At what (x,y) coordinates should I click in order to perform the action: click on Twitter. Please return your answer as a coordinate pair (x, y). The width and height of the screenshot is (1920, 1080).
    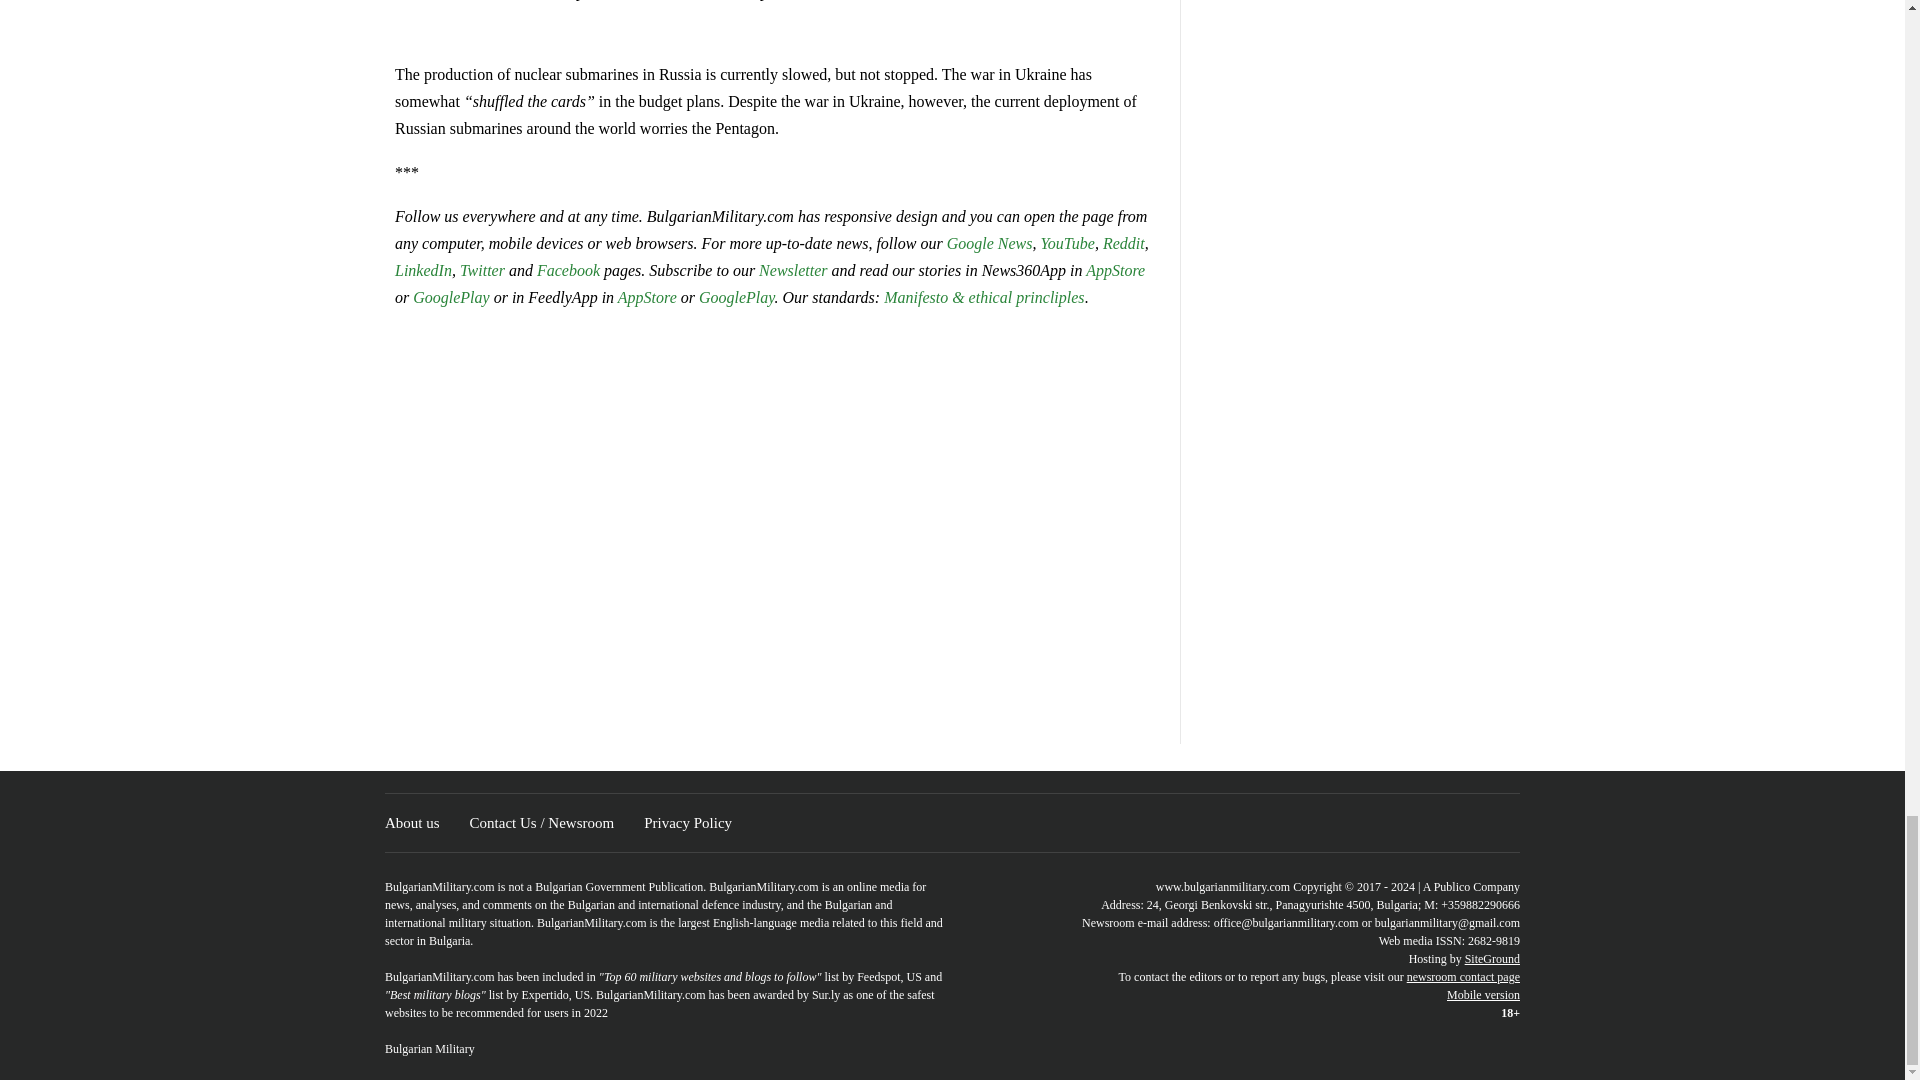
    Looking at the image, I should click on (484, 270).